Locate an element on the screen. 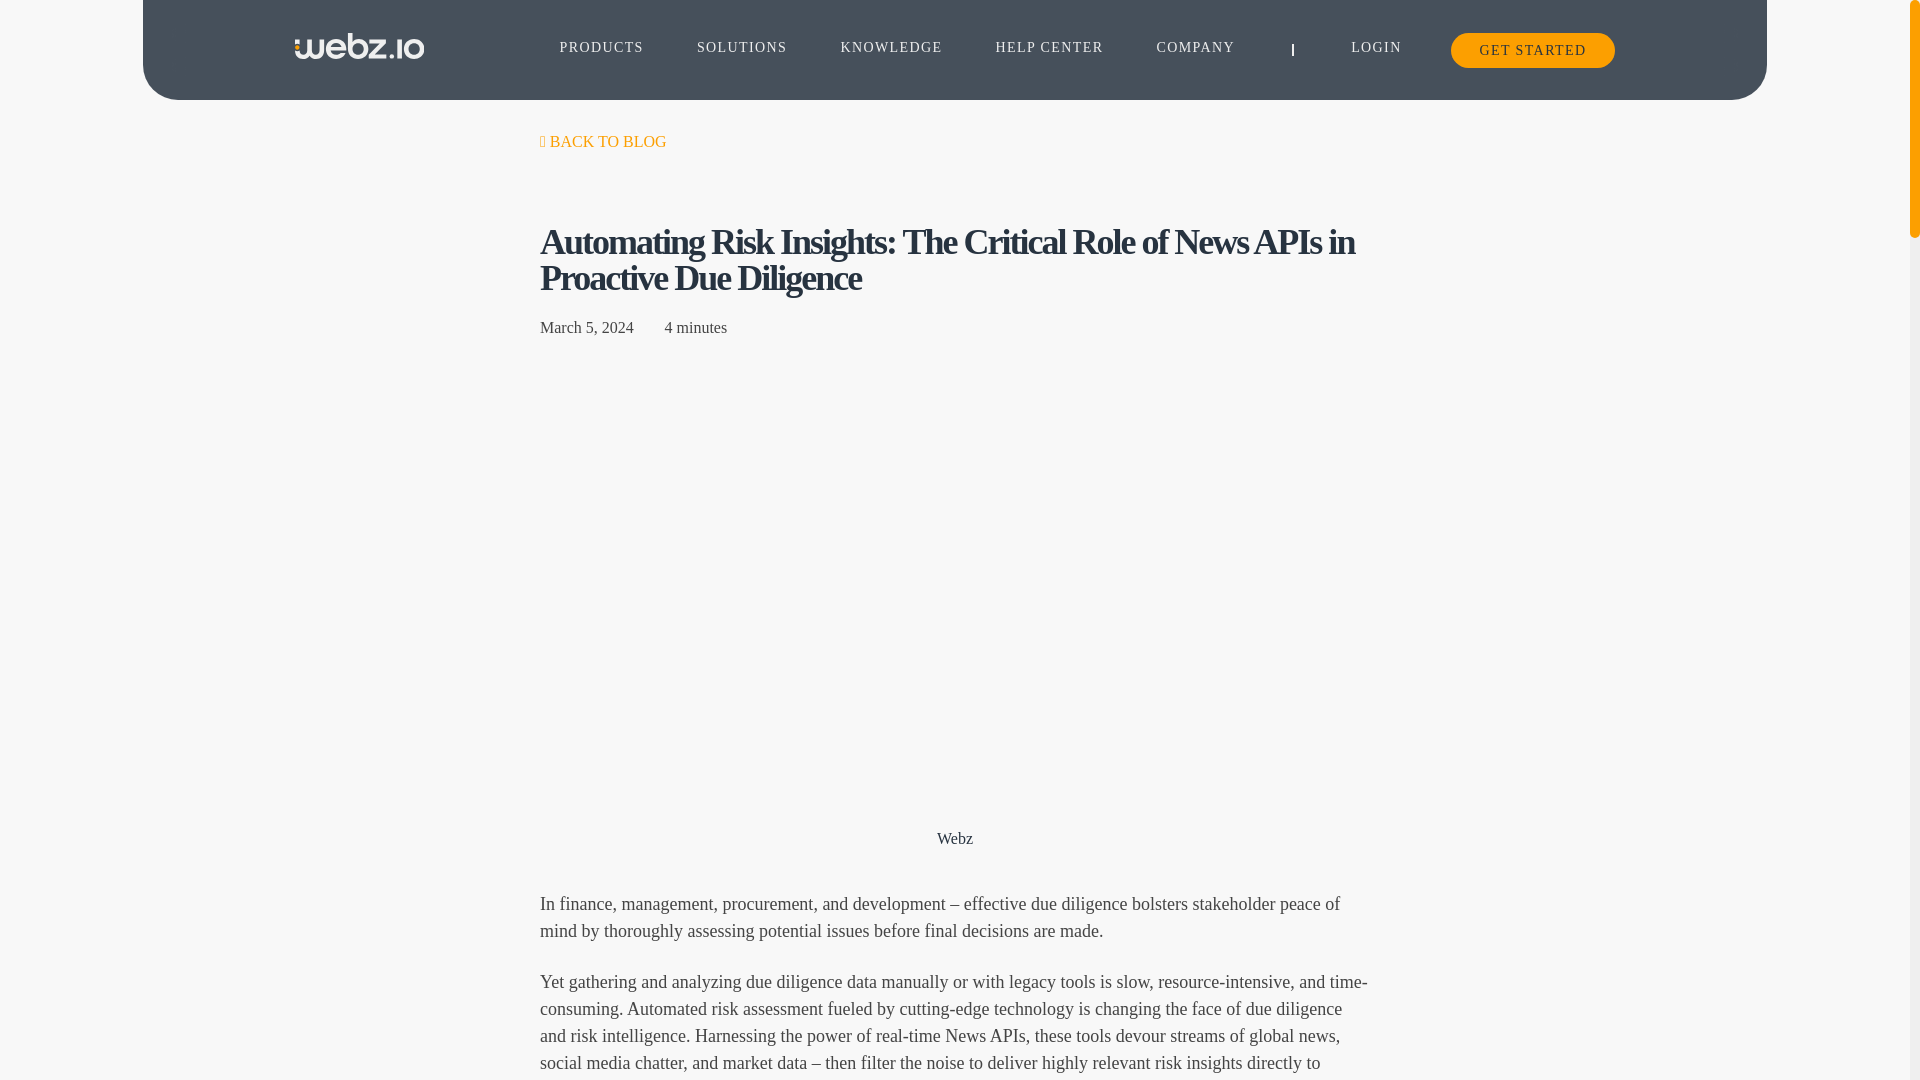  GET STARTED is located at coordinates (1532, 49).